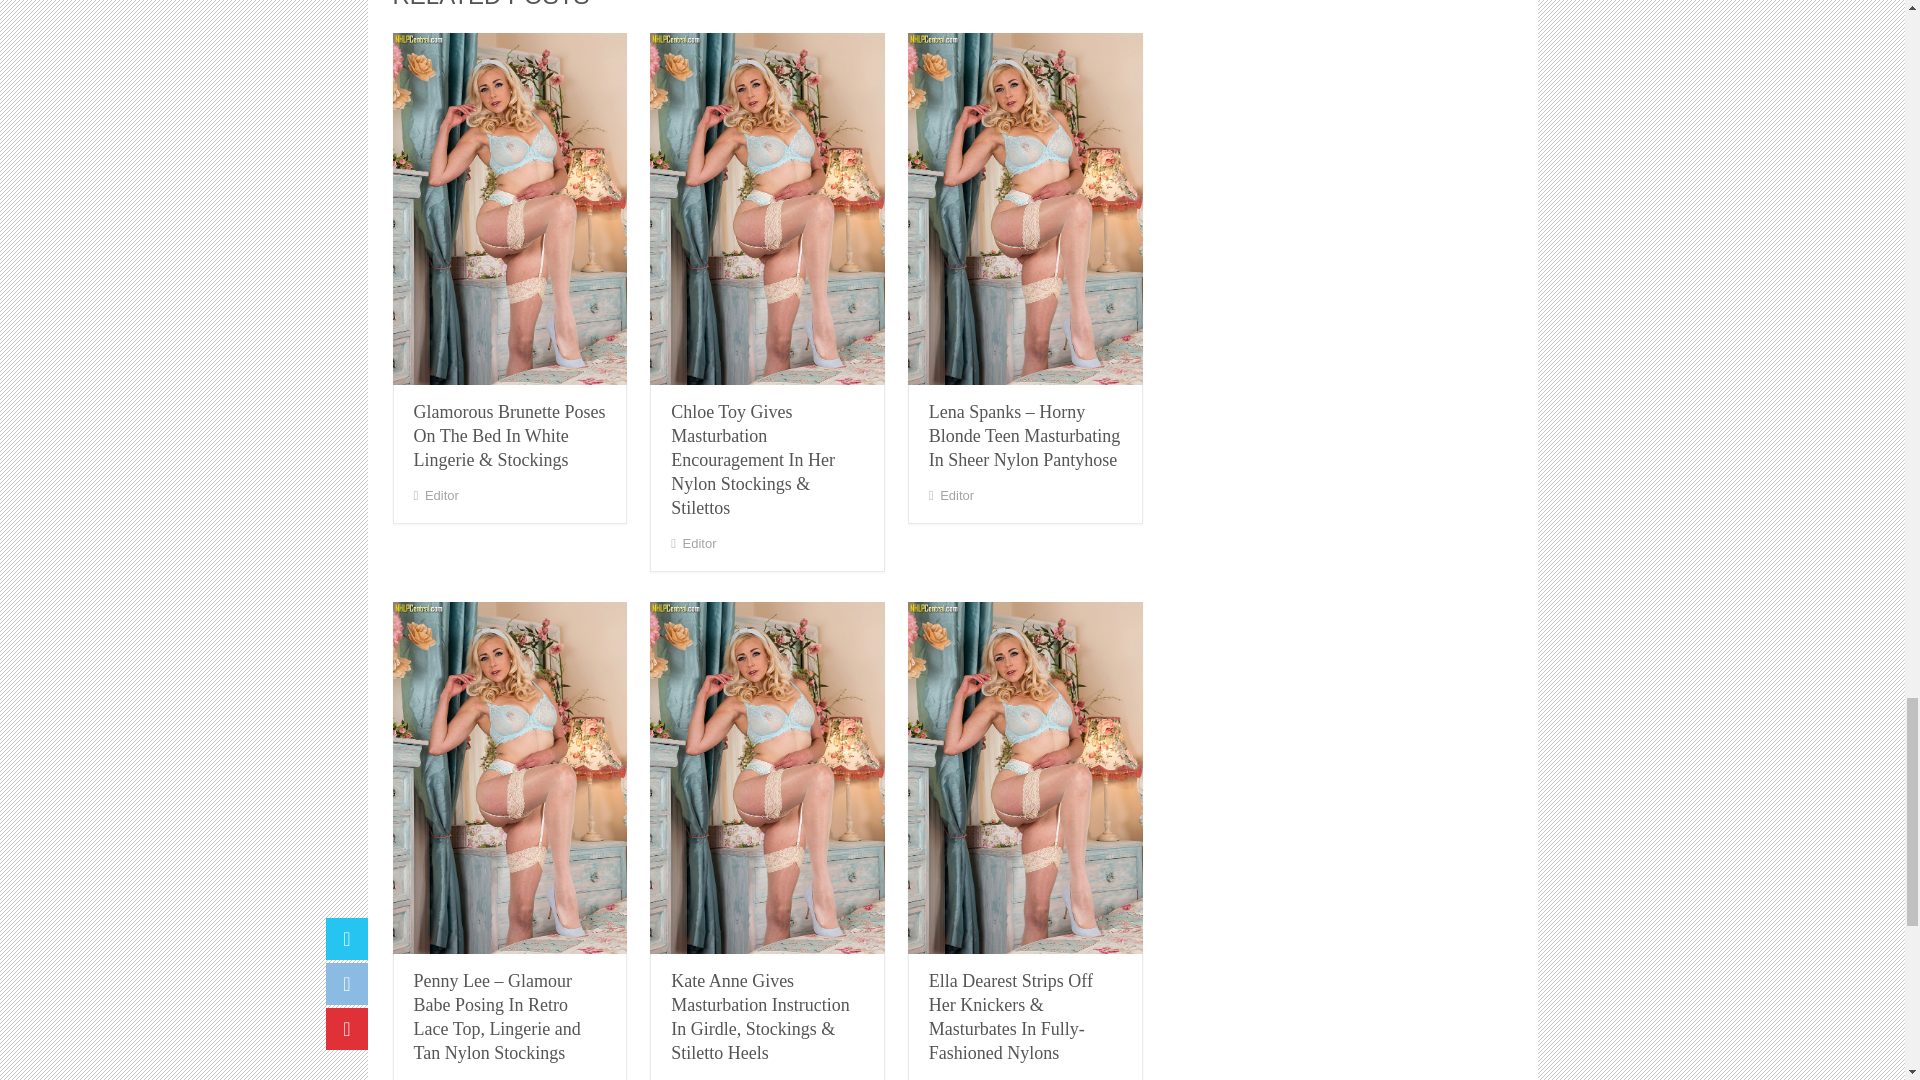 This screenshot has width=1920, height=1080. What do you see at coordinates (441, 496) in the screenshot?
I see `Editor` at bounding box center [441, 496].